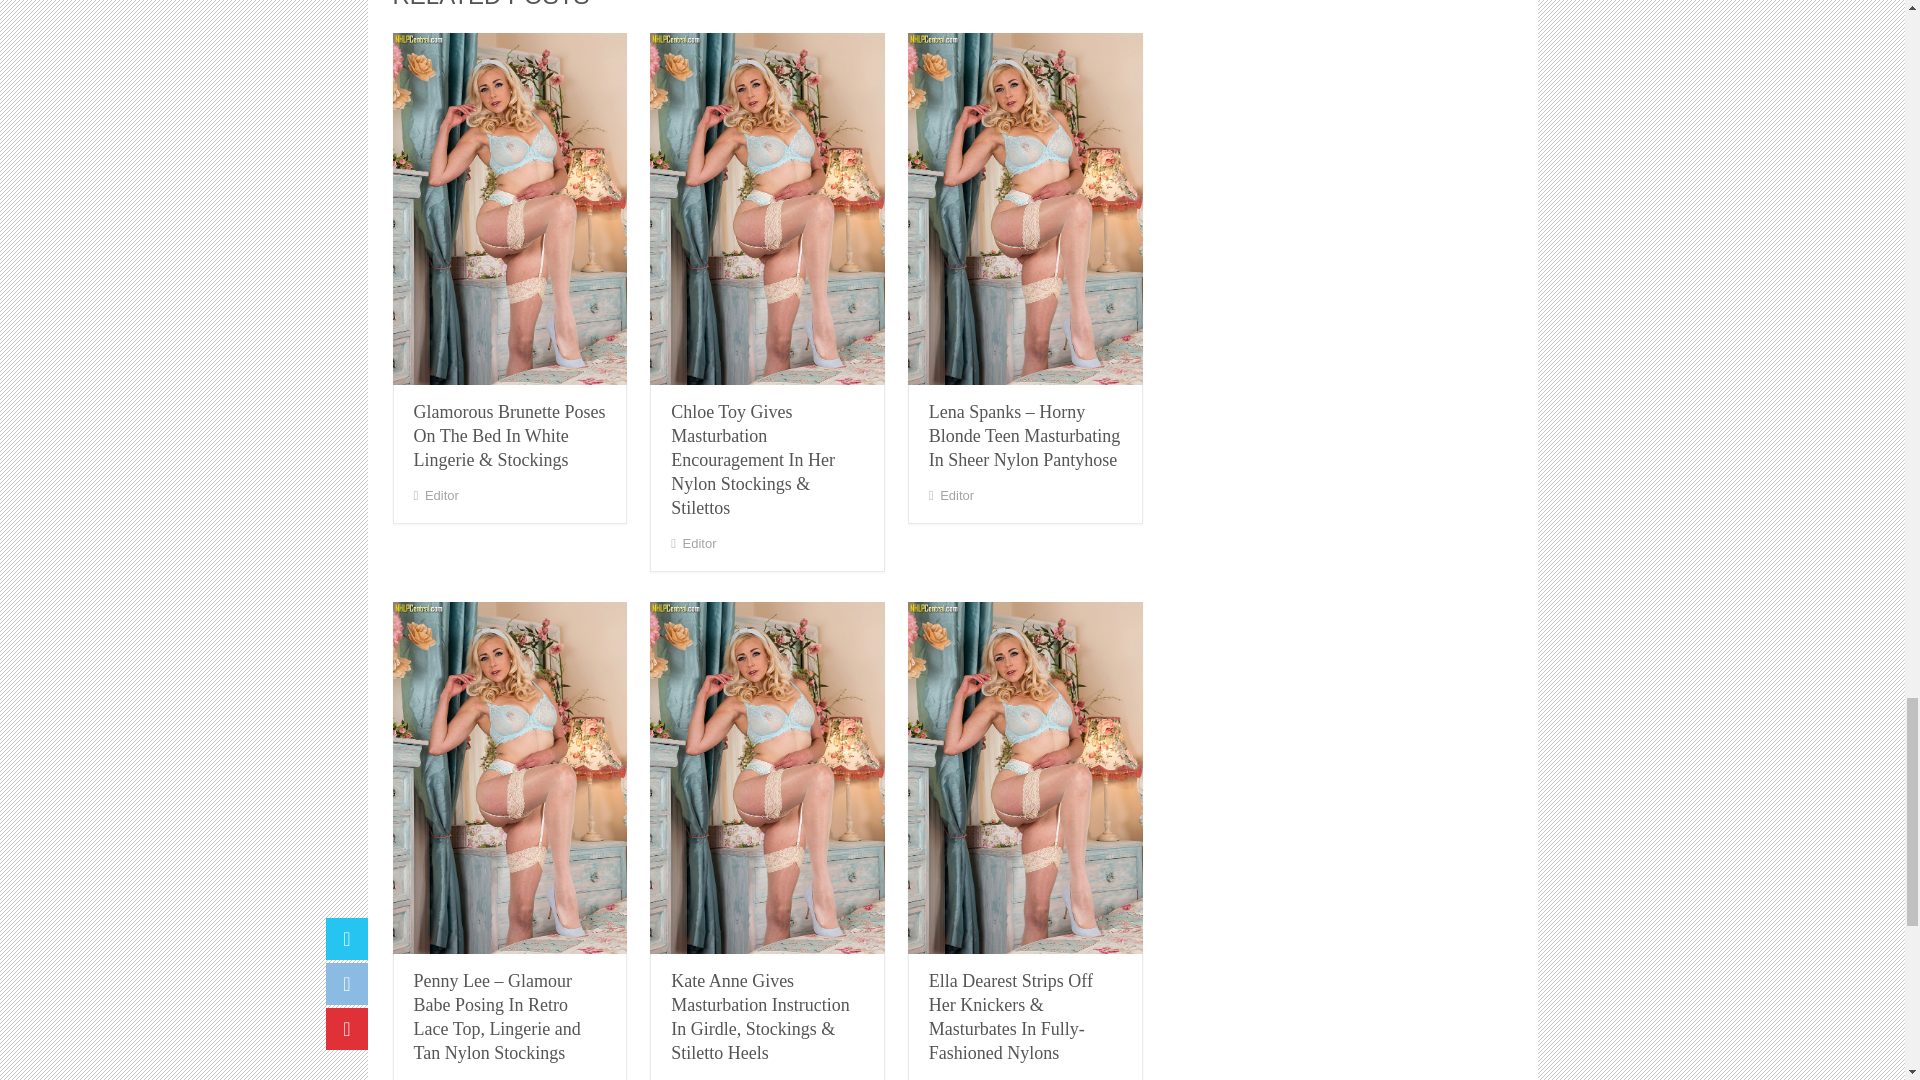 This screenshot has width=1920, height=1080. What do you see at coordinates (441, 496) in the screenshot?
I see `Editor` at bounding box center [441, 496].